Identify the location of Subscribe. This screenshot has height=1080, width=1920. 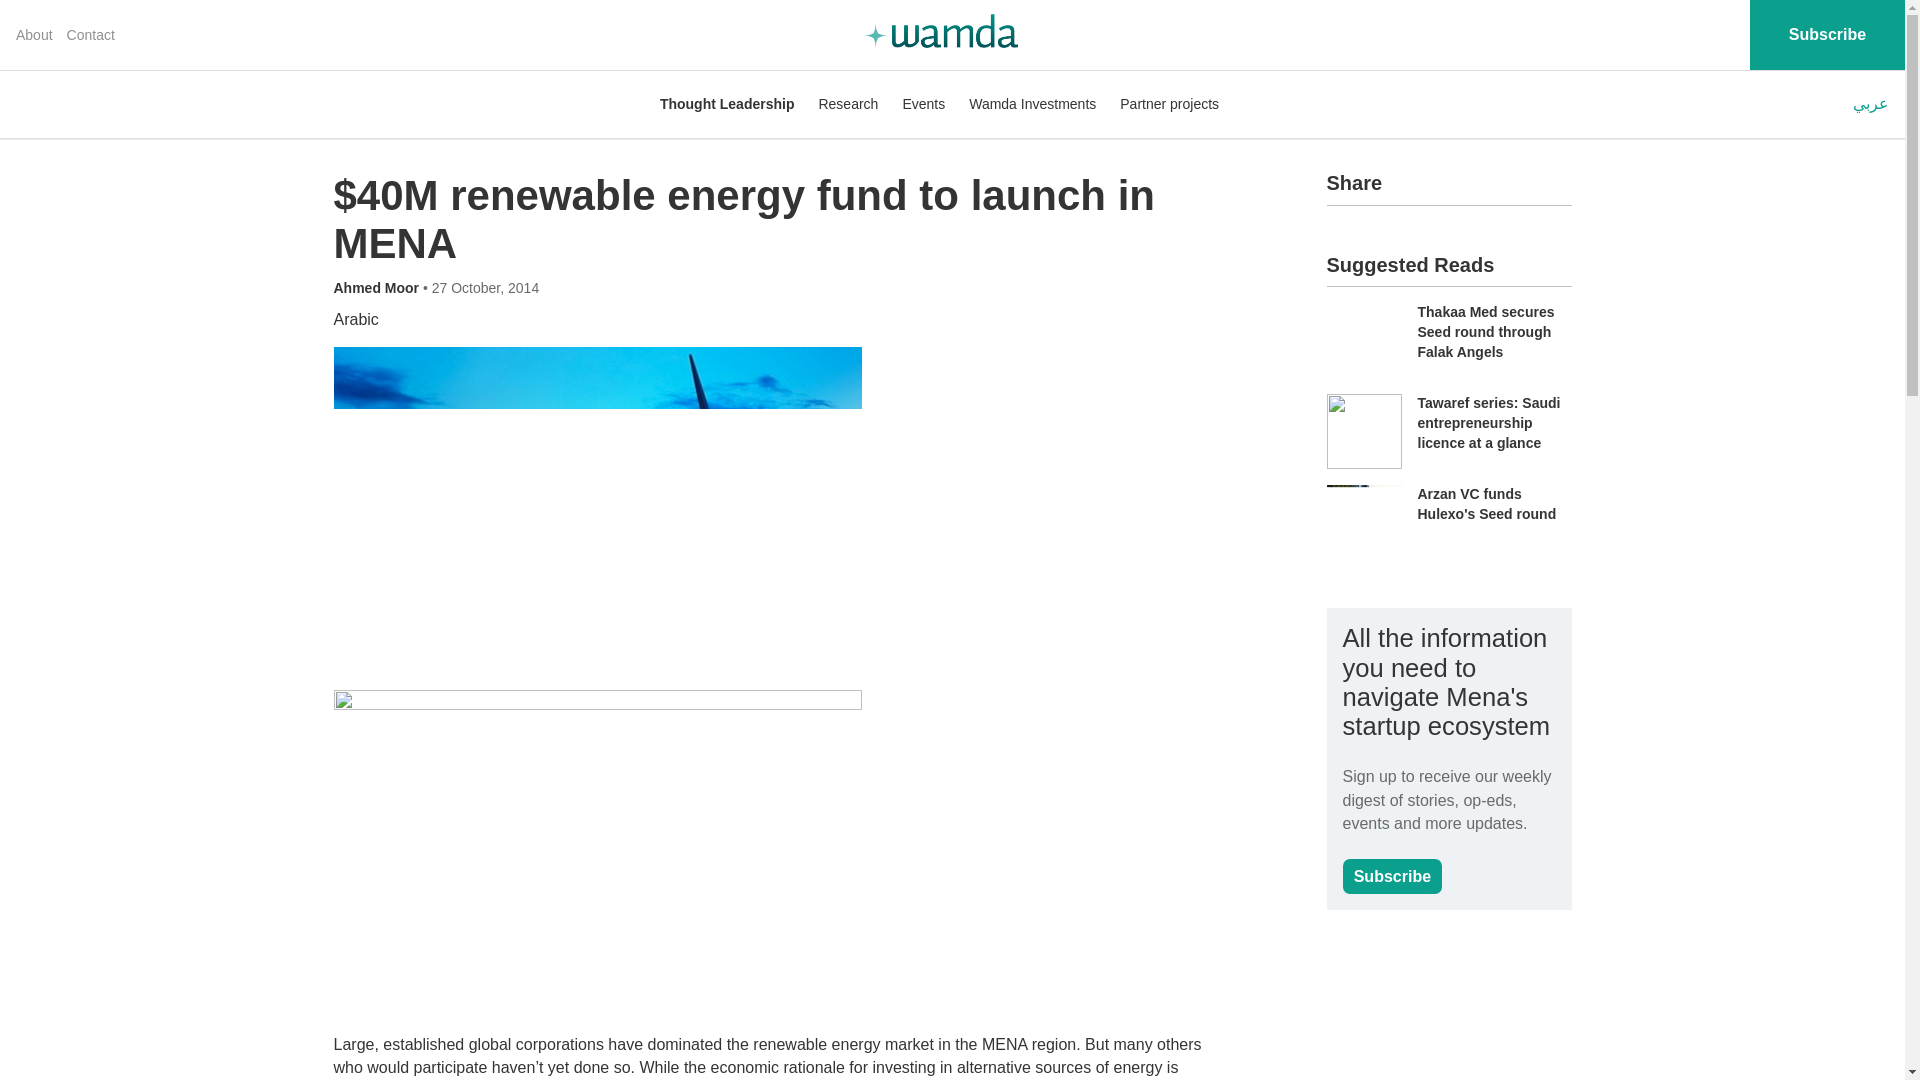
(1392, 876).